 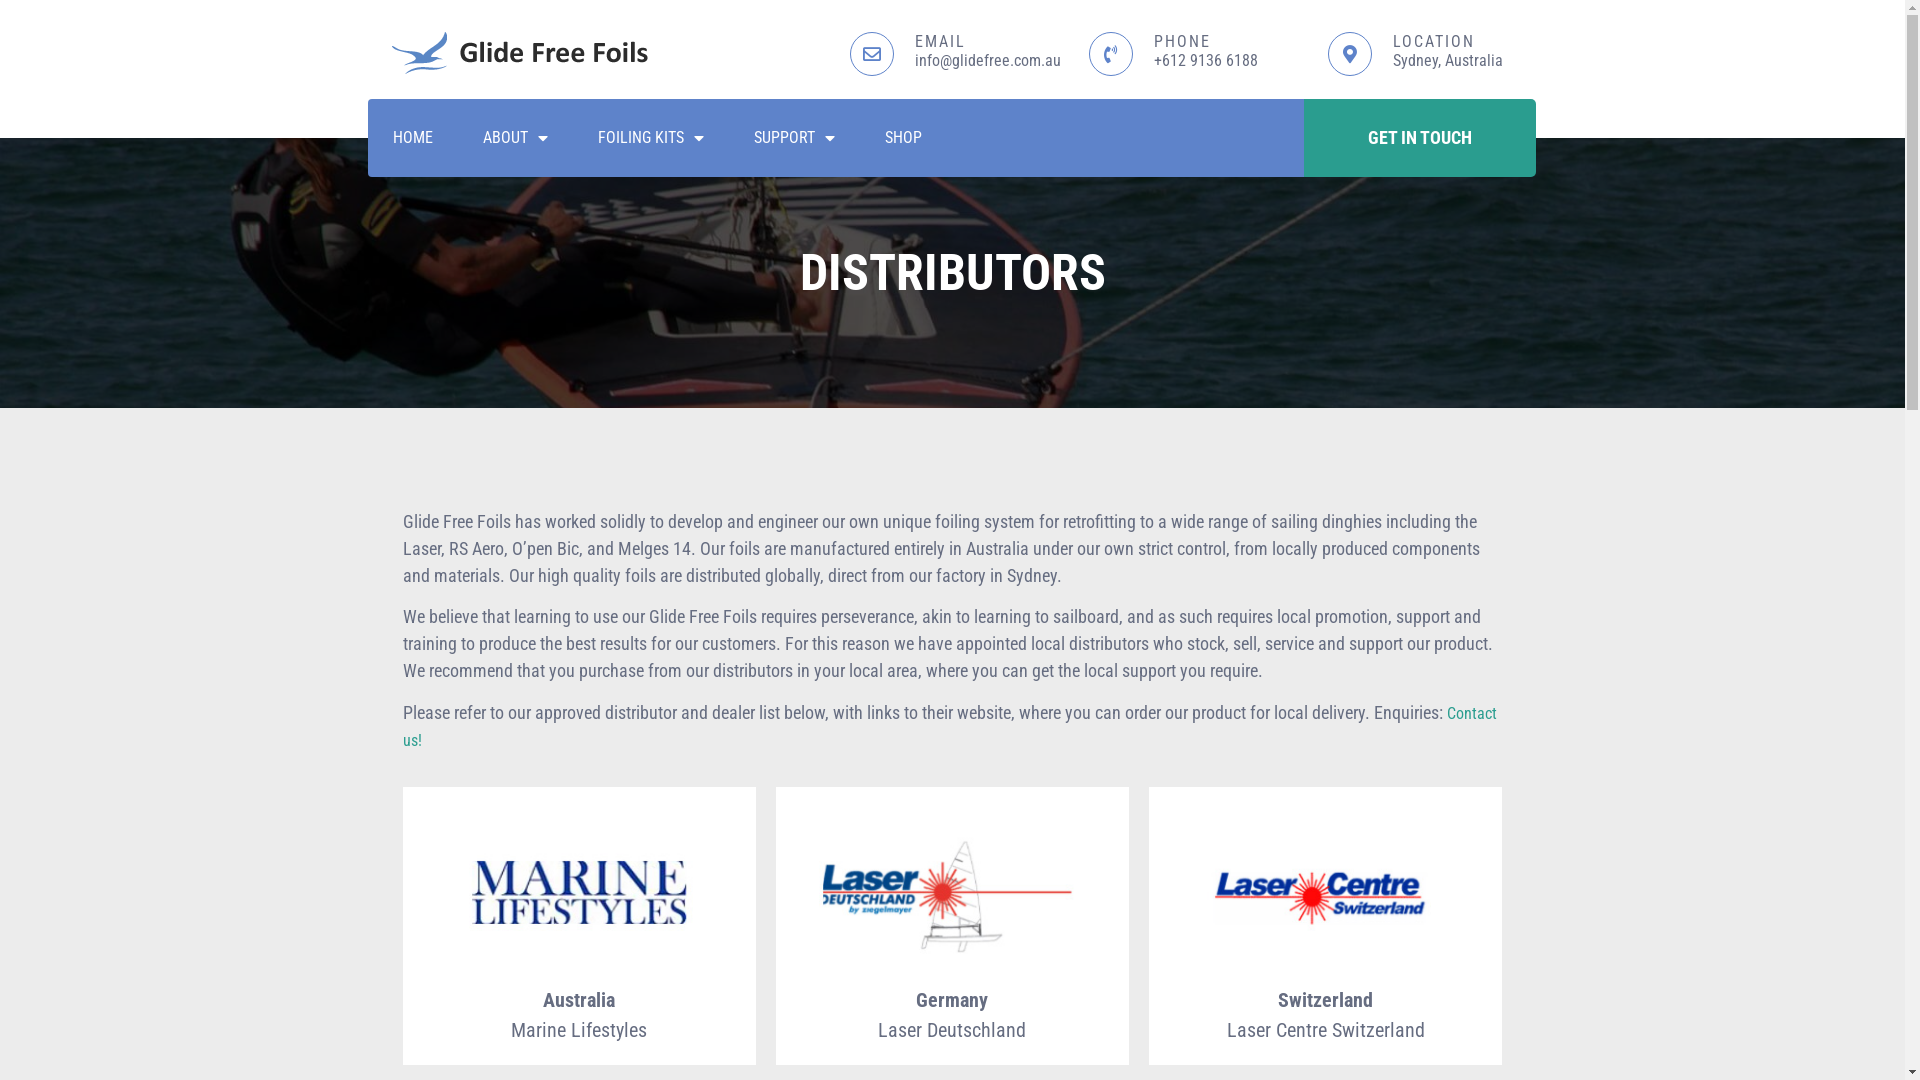 What do you see at coordinates (650, 138) in the screenshot?
I see `FOILING KITS` at bounding box center [650, 138].